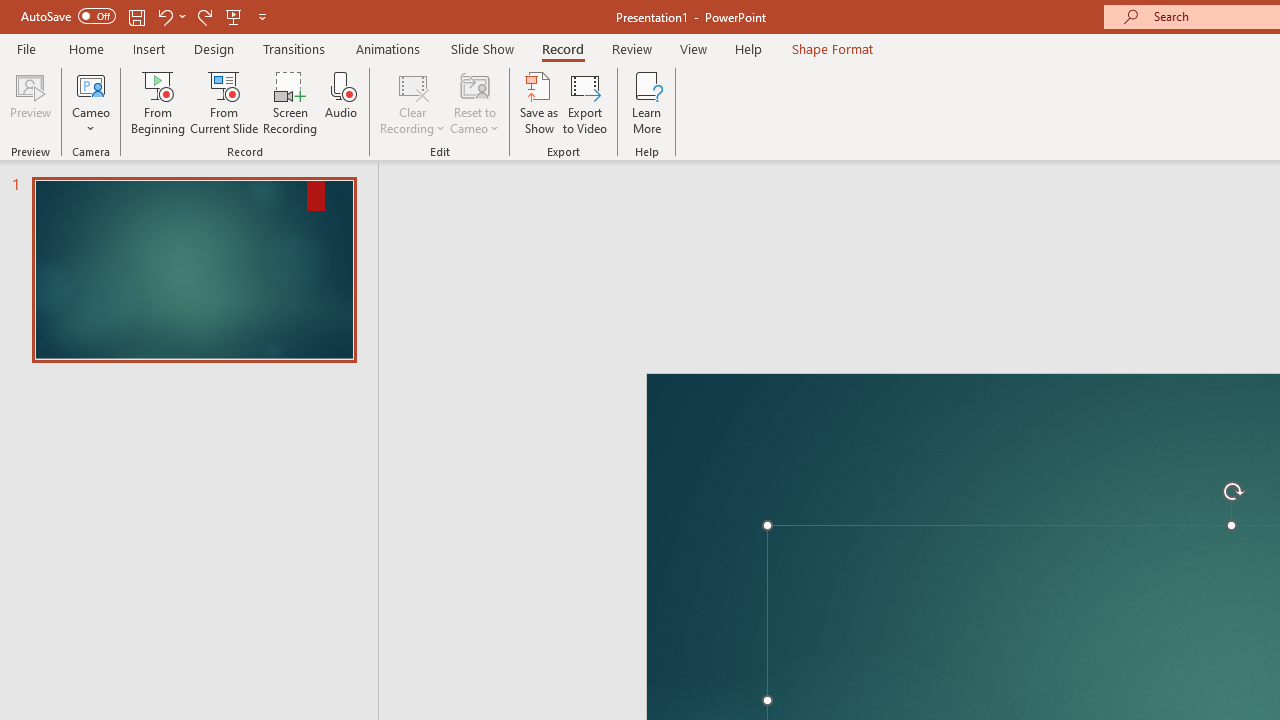 Image resolution: width=1280 pixels, height=720 pixels. What do you see at coordinates (136, 16) in the screenshot?
I see `Save` at bounding box center [136, 16].